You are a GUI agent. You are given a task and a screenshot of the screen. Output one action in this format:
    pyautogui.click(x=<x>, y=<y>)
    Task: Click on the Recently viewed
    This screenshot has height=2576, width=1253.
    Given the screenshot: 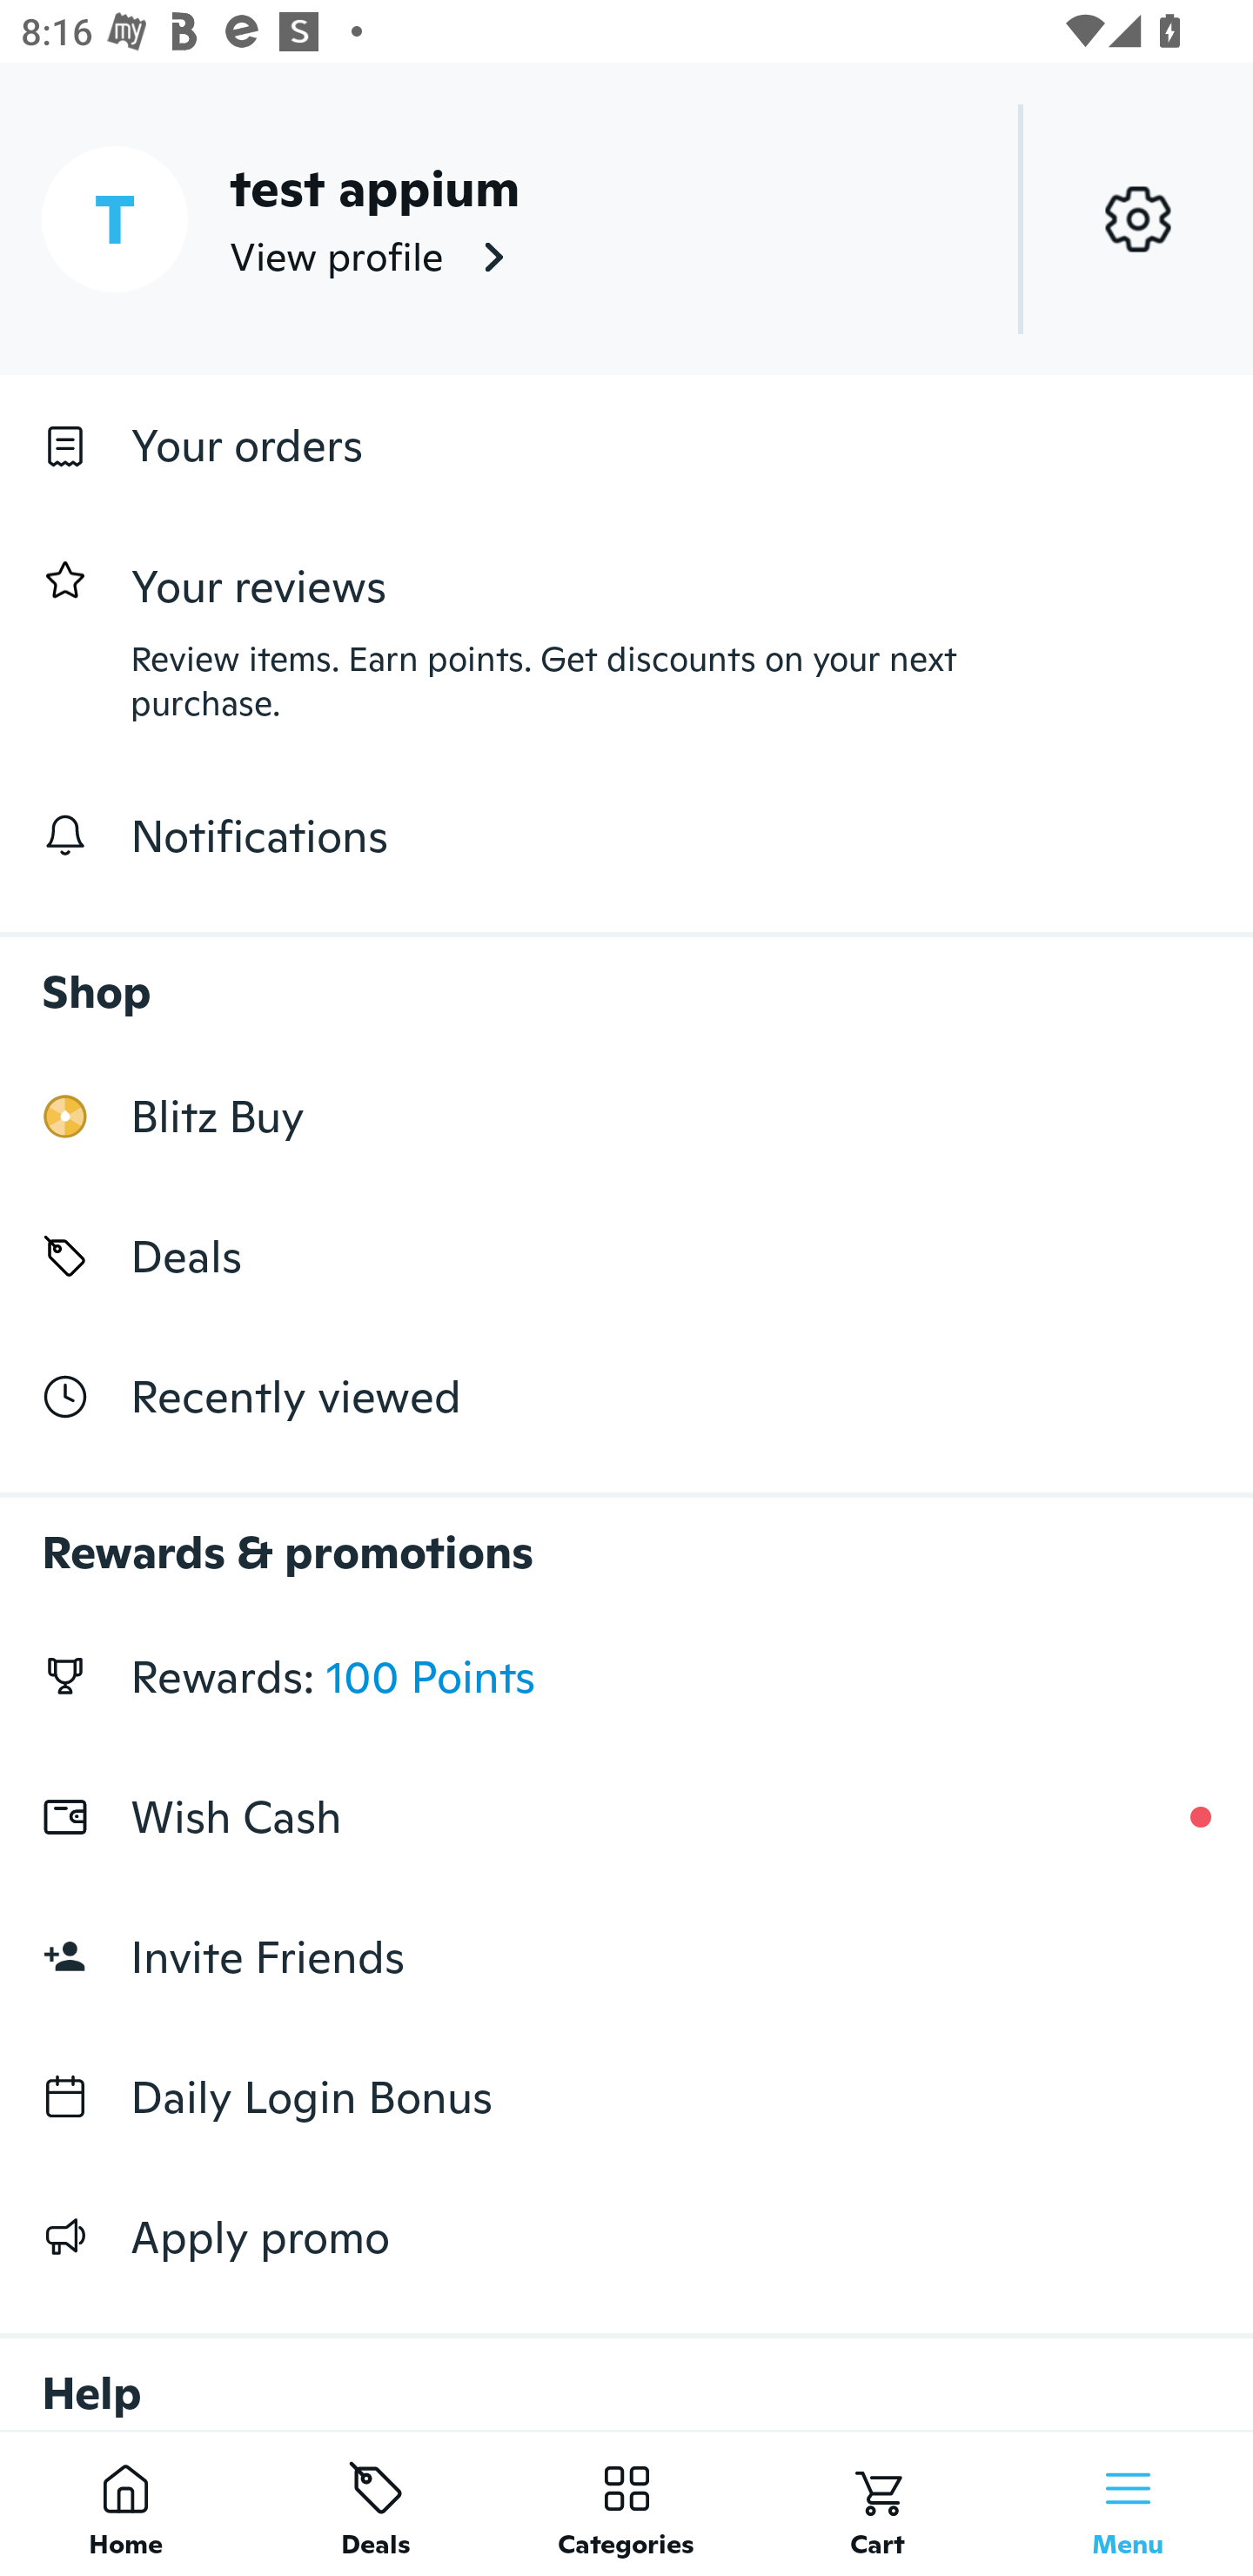 What is the action you would take?
    pyautogui.click(x=626, y=1398)
    